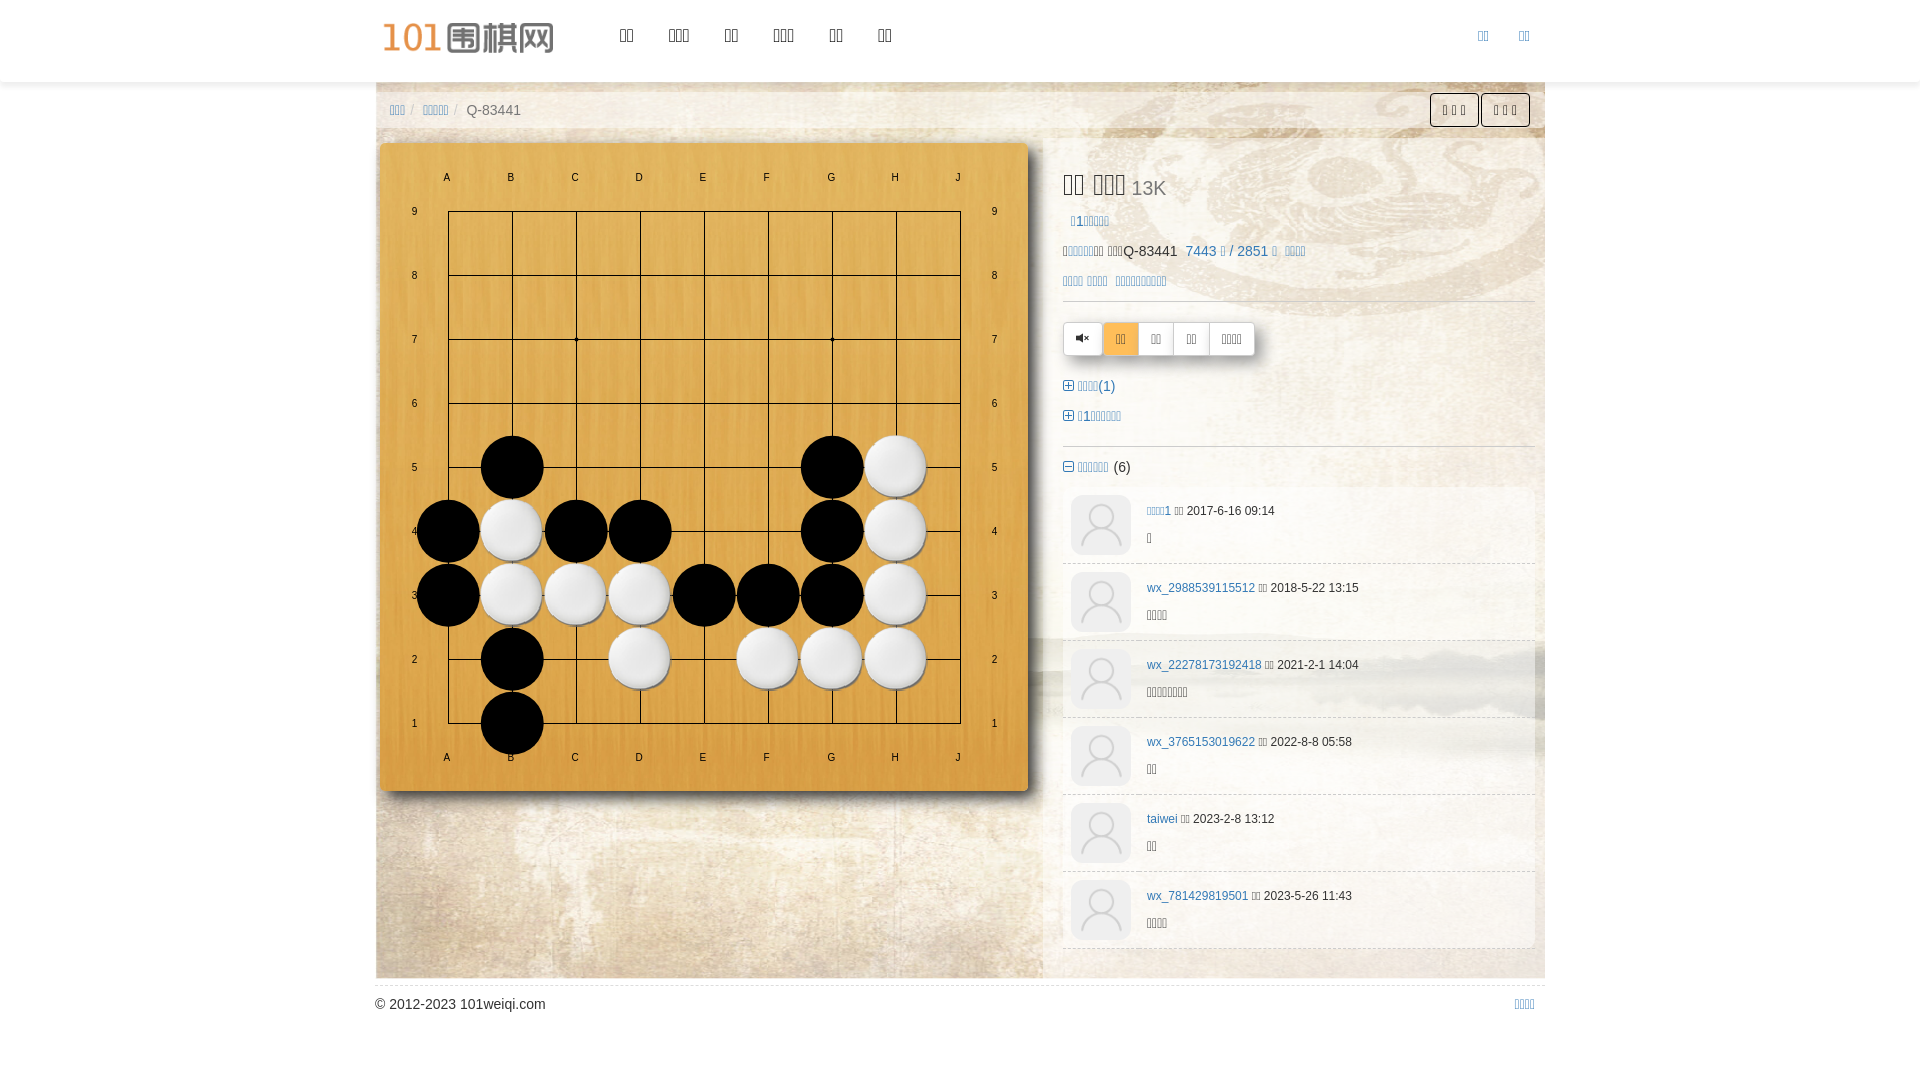  Describe the element at coordinates (1201, 742) in the screenshot. I see `wx_3765153019622` at that location.